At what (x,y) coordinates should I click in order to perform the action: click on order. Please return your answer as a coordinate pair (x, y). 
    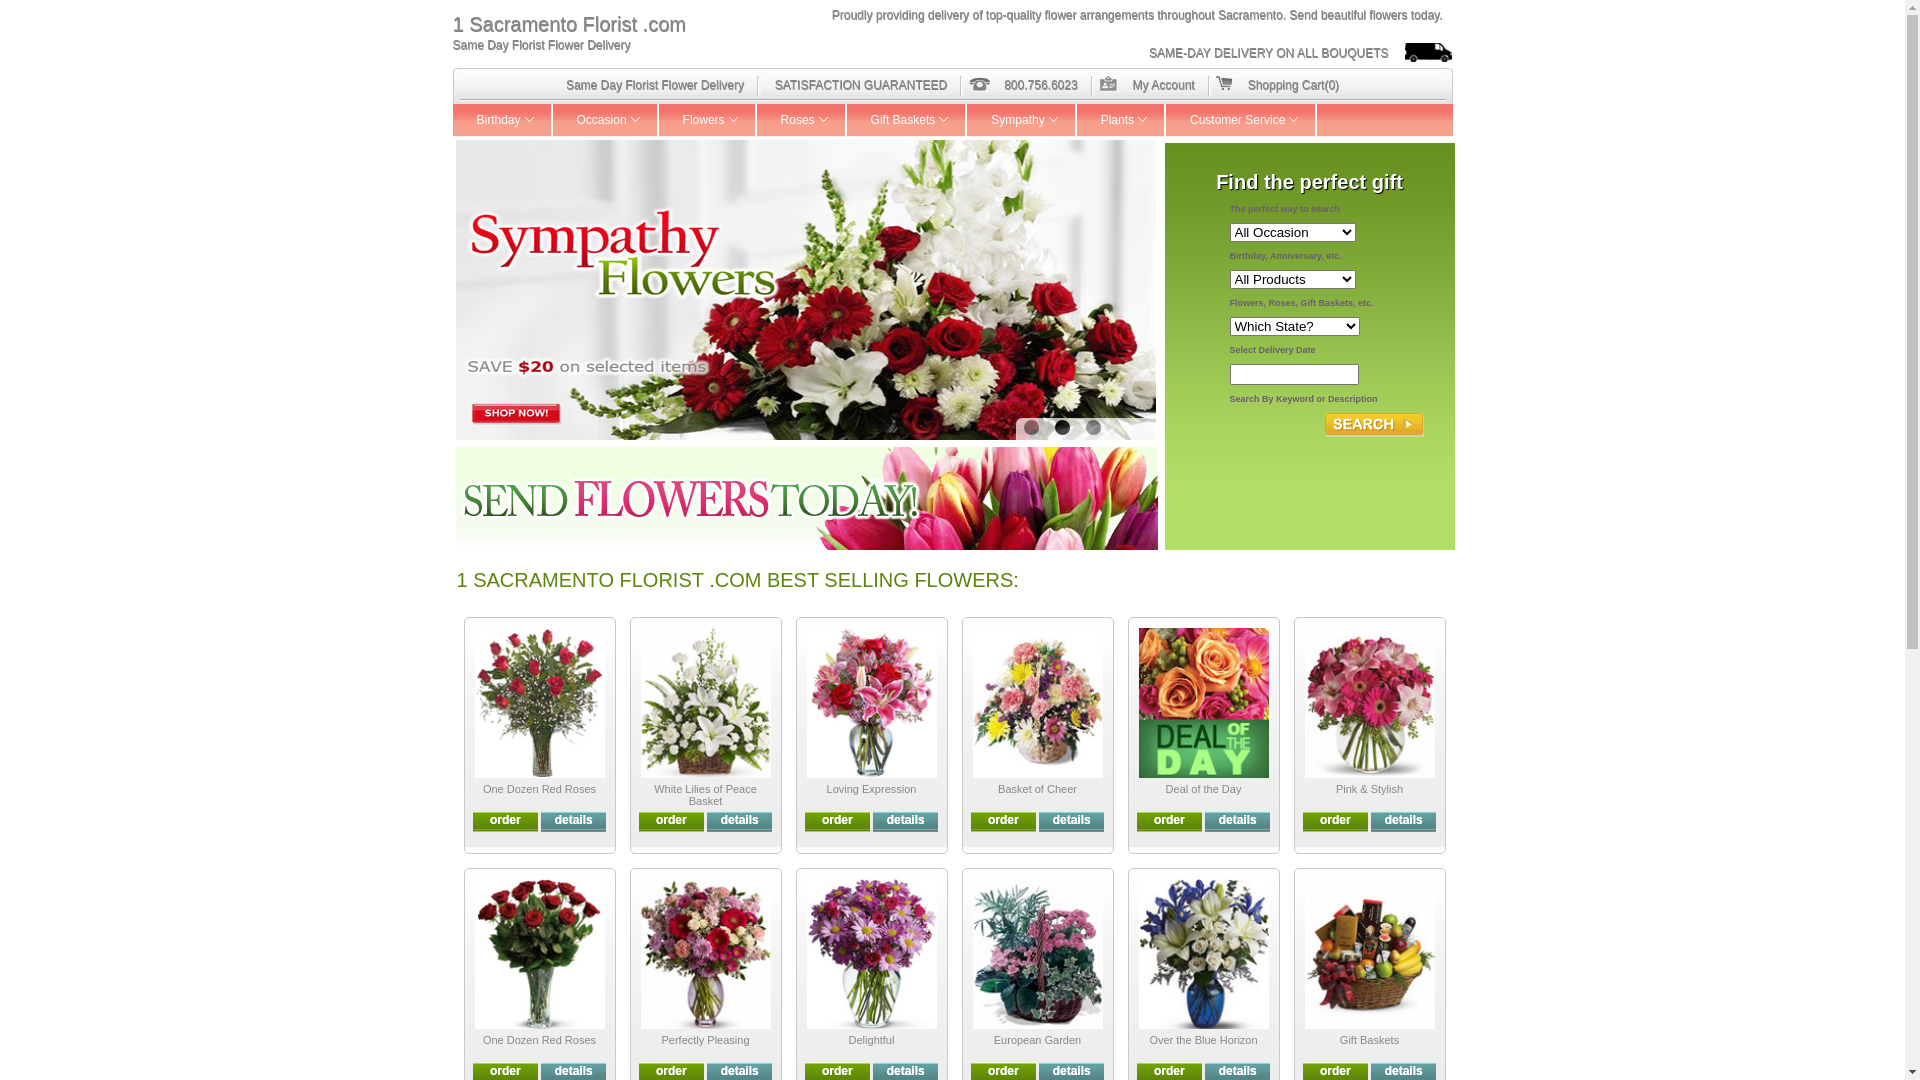
    Looking at the image, I should click on (1170, 820).